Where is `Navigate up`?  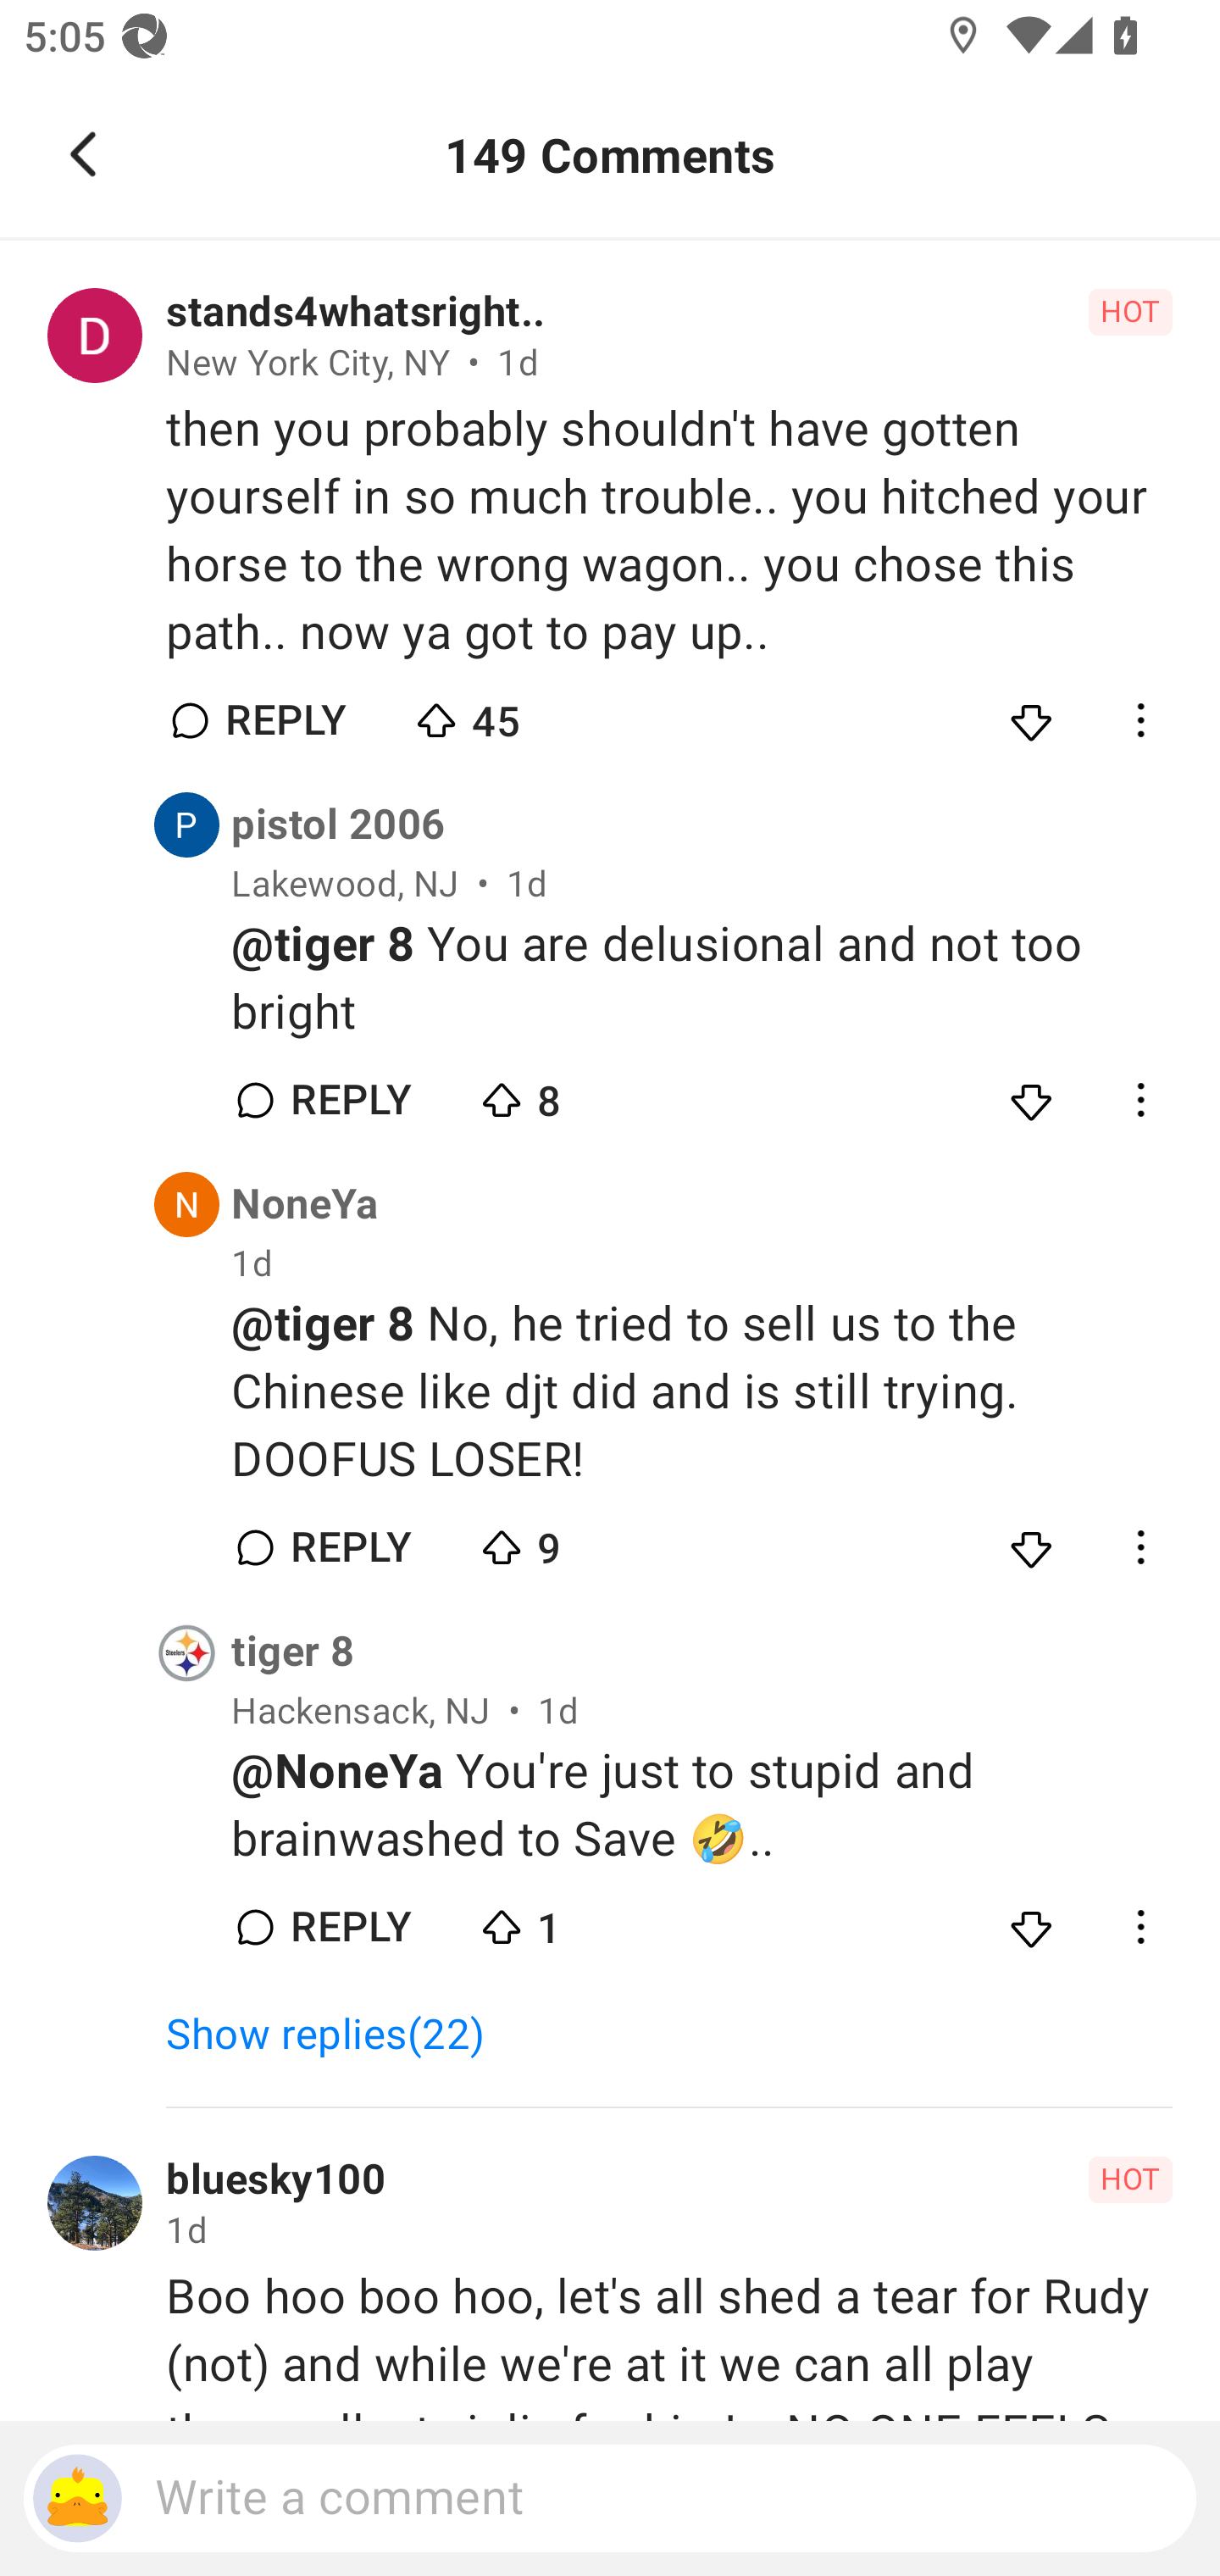 Navigate up is located at coordinates (83, 154).